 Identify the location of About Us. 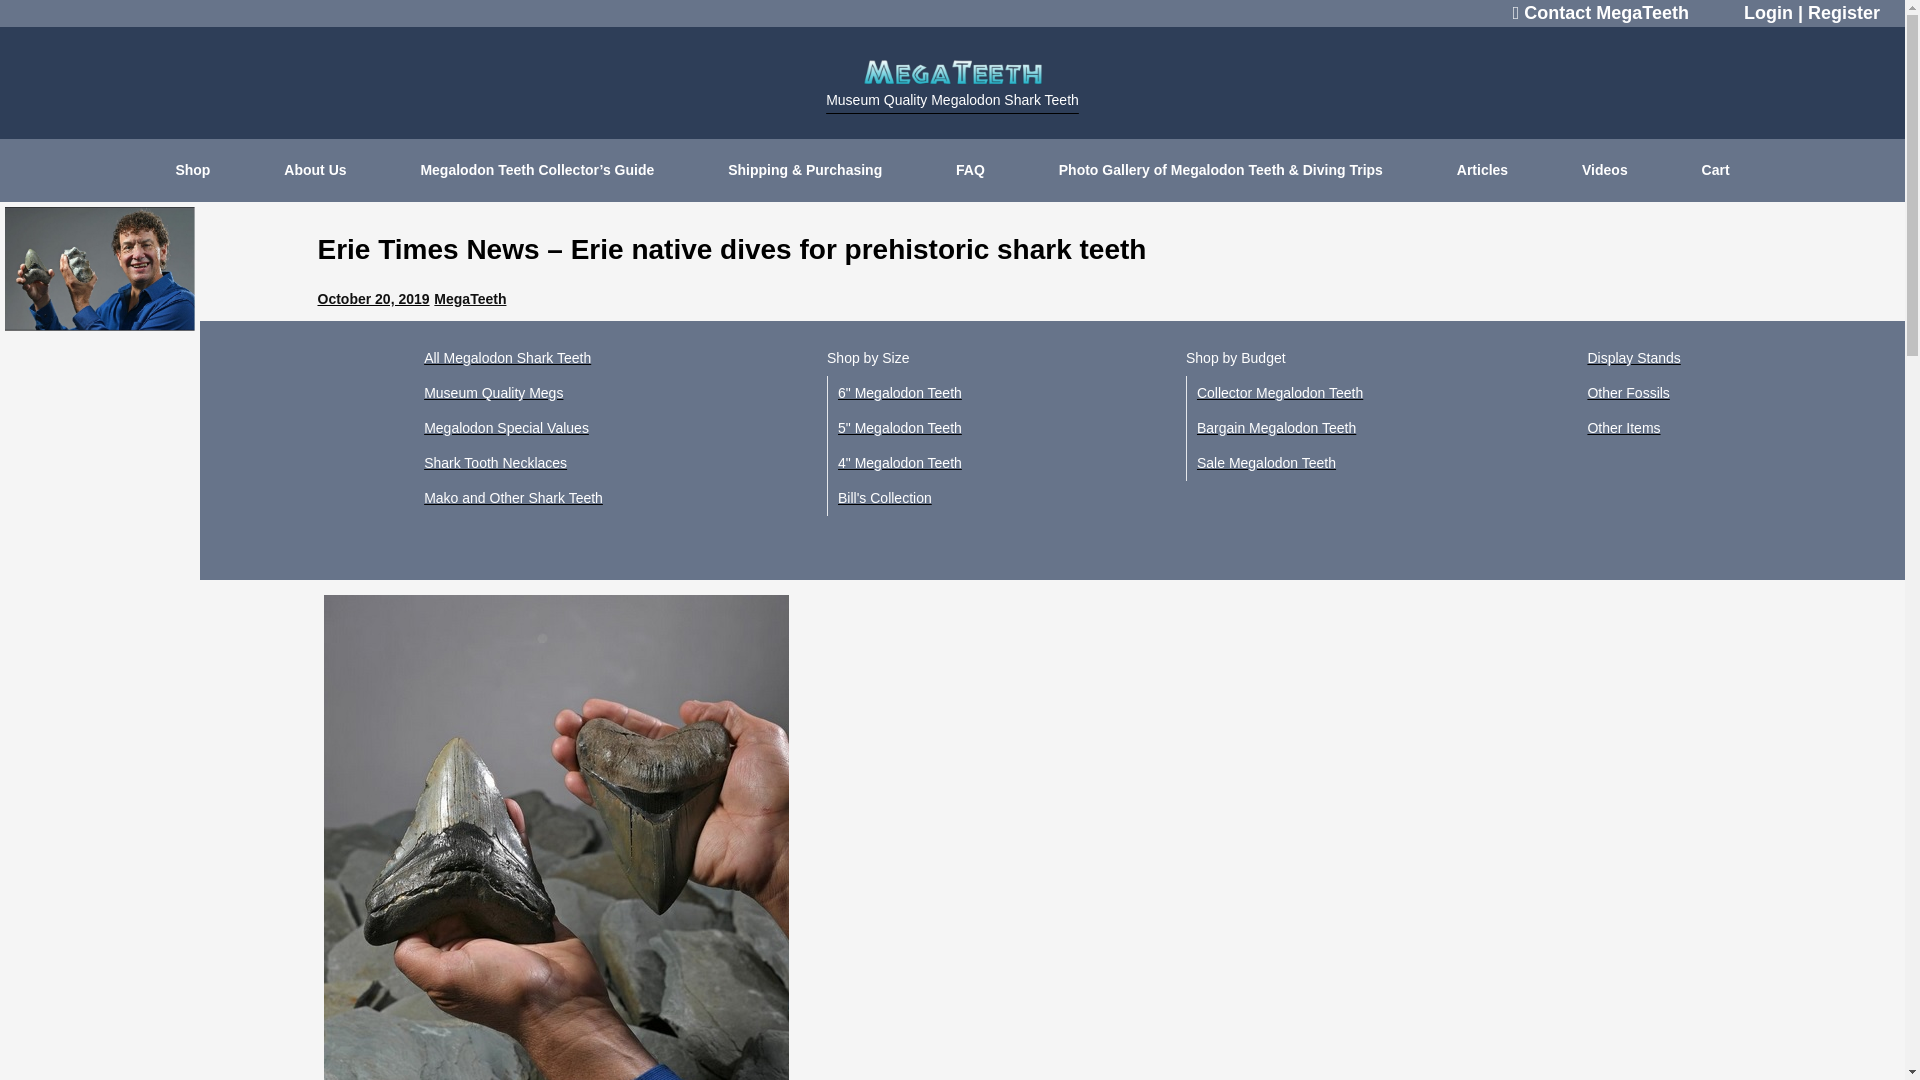
(314, 170).